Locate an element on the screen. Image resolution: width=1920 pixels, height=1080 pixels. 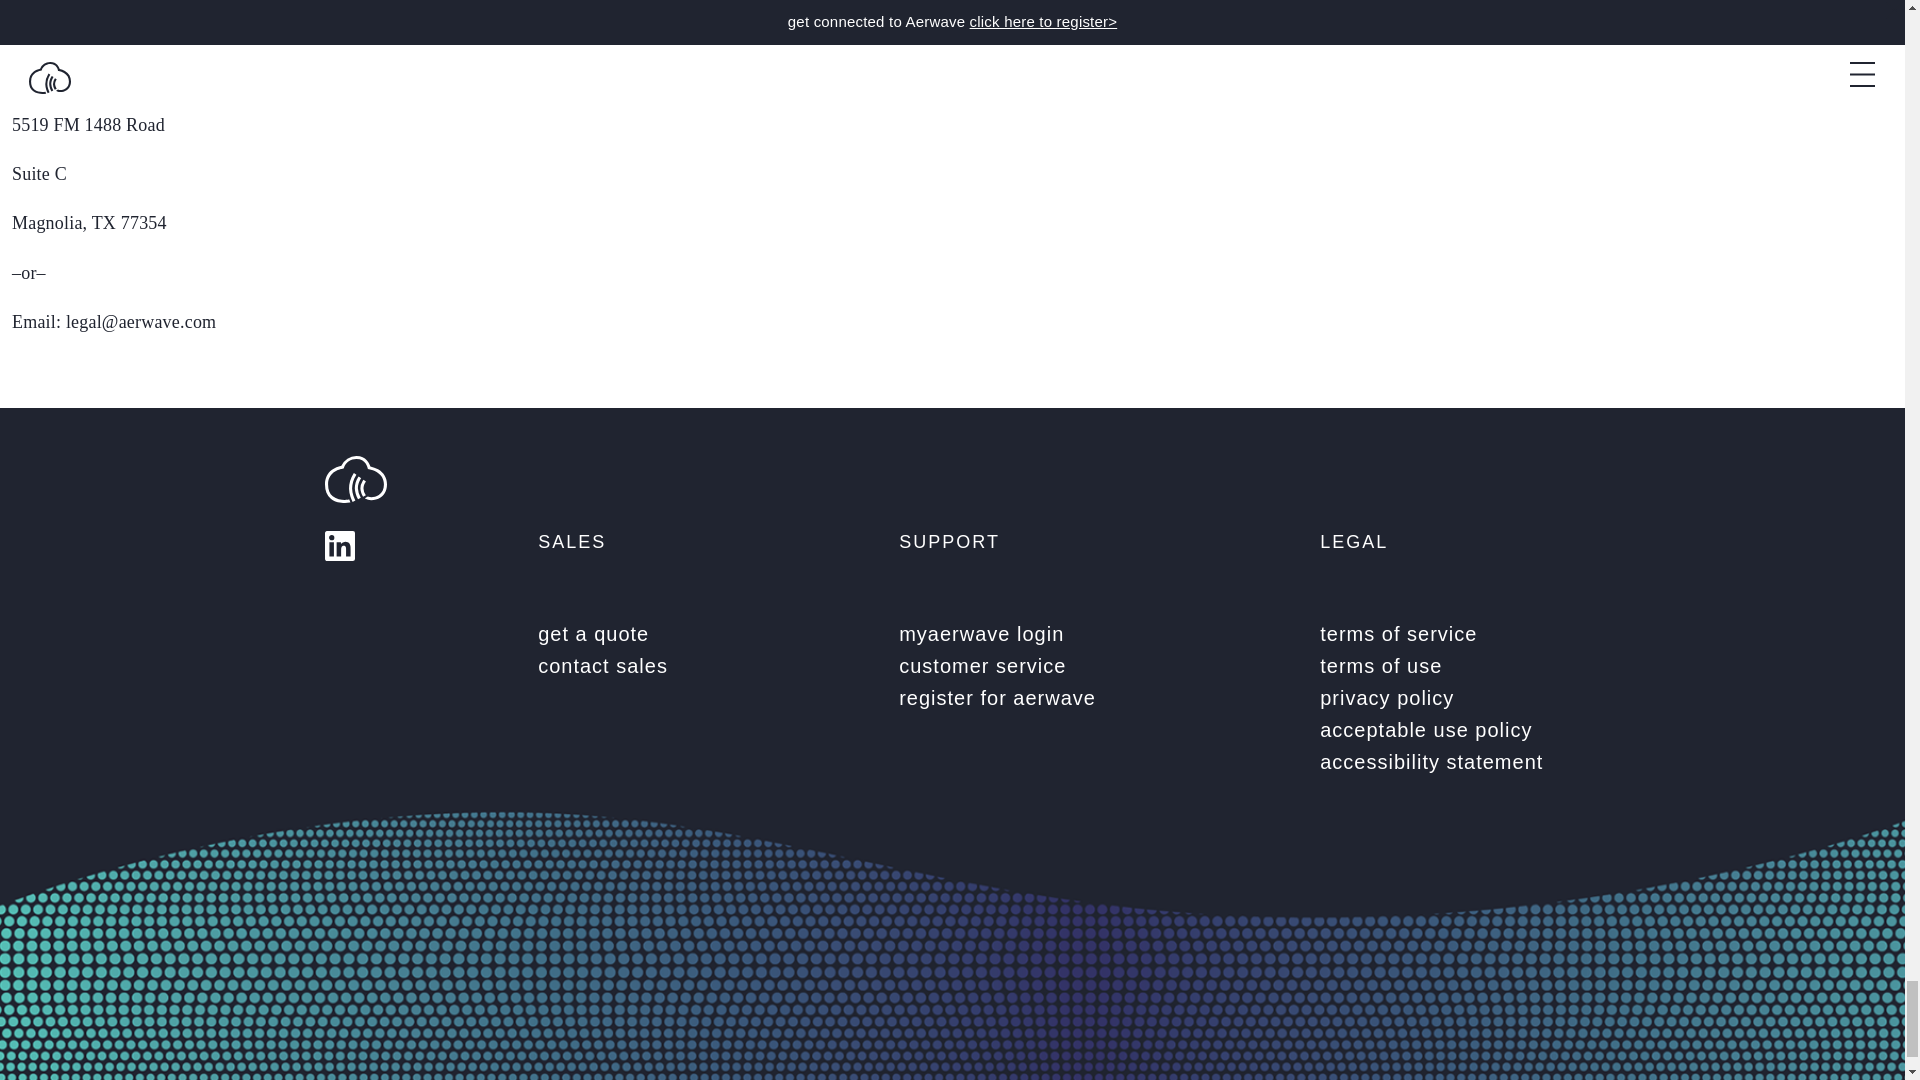
myaerwave login is located at coordinates (1052, 634).